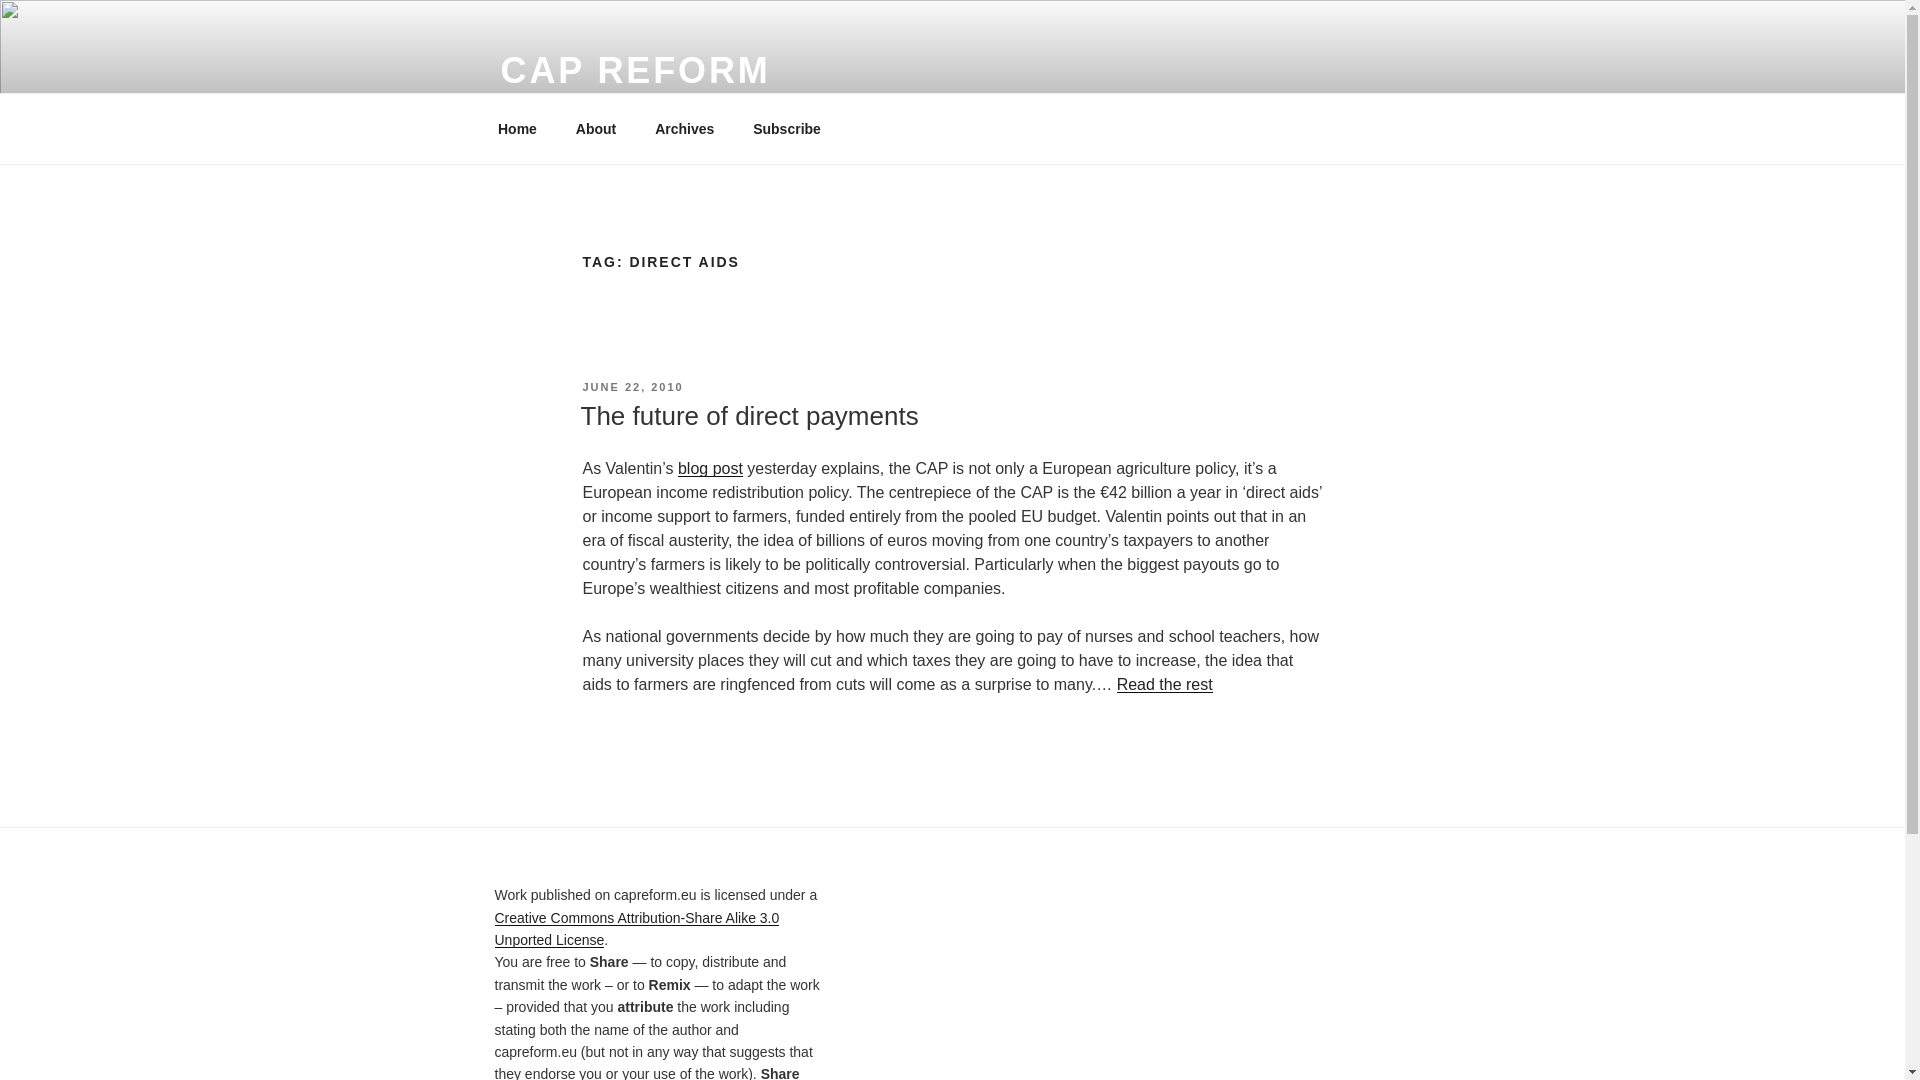 The width and height of the screenshot is (1920, 1080). Describe the element at coordinates (684, 128) in the screenshot. I see `Archives` at that location.